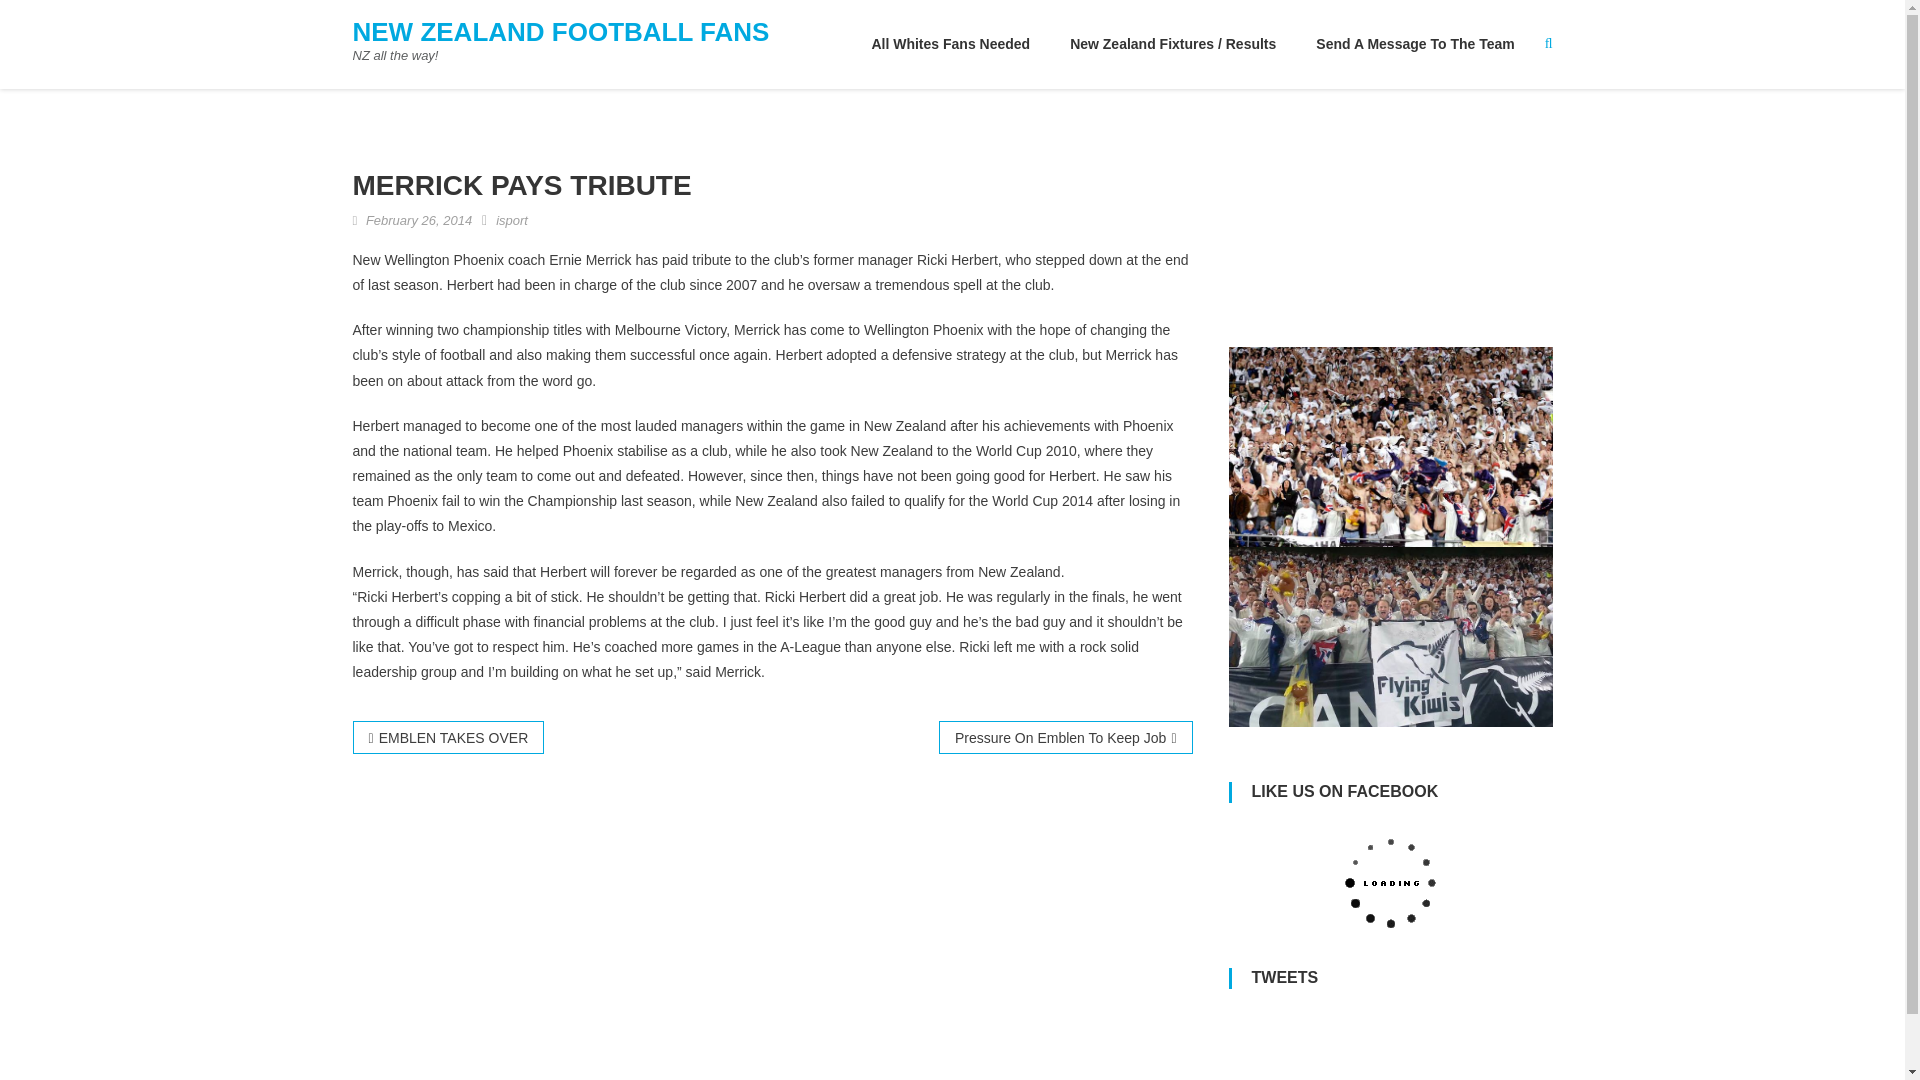 The width and height of the screenshot is (1920, 1080). Describe the element at coordinates (560, 32) in the screenshot. I see `NEW ZEALAND FOOTBALL FANS` at that location.